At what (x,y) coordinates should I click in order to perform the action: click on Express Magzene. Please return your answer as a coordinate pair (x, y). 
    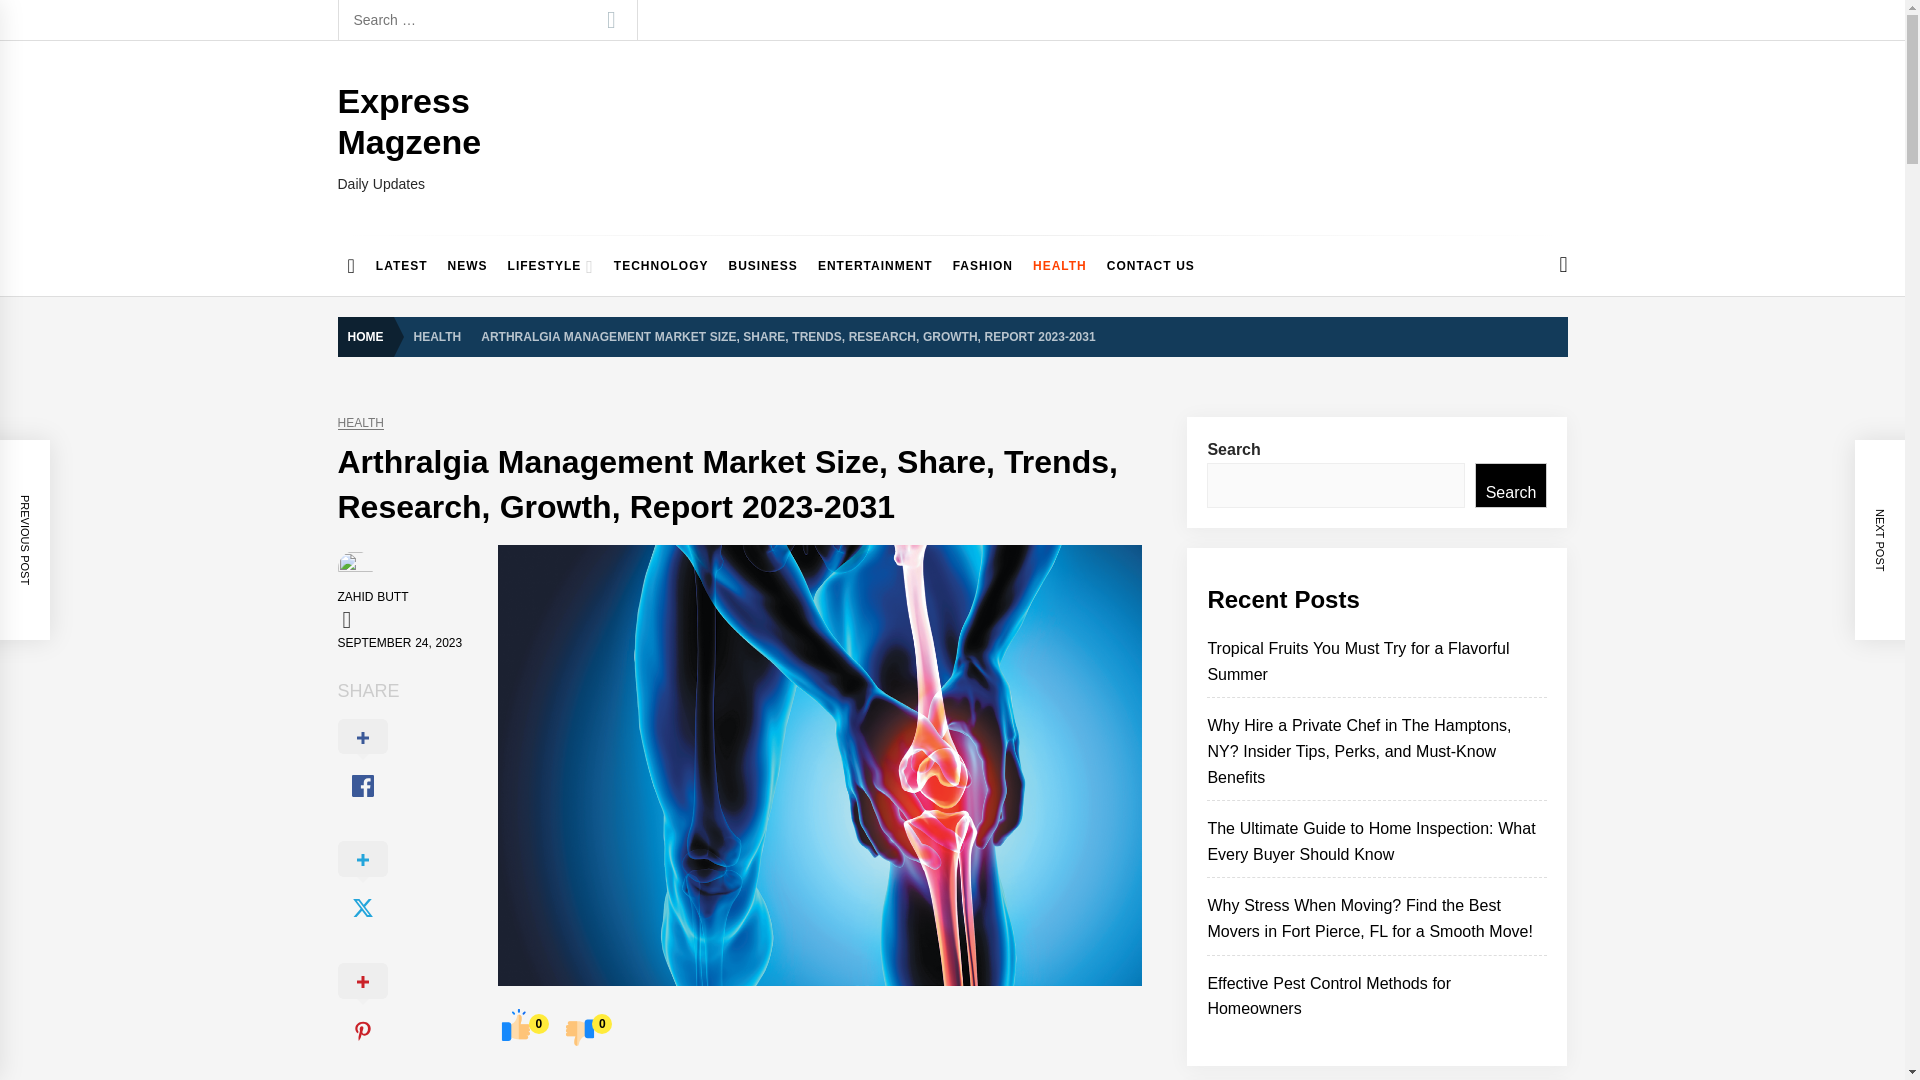
    Looking at the image, I should click on (409, 121).